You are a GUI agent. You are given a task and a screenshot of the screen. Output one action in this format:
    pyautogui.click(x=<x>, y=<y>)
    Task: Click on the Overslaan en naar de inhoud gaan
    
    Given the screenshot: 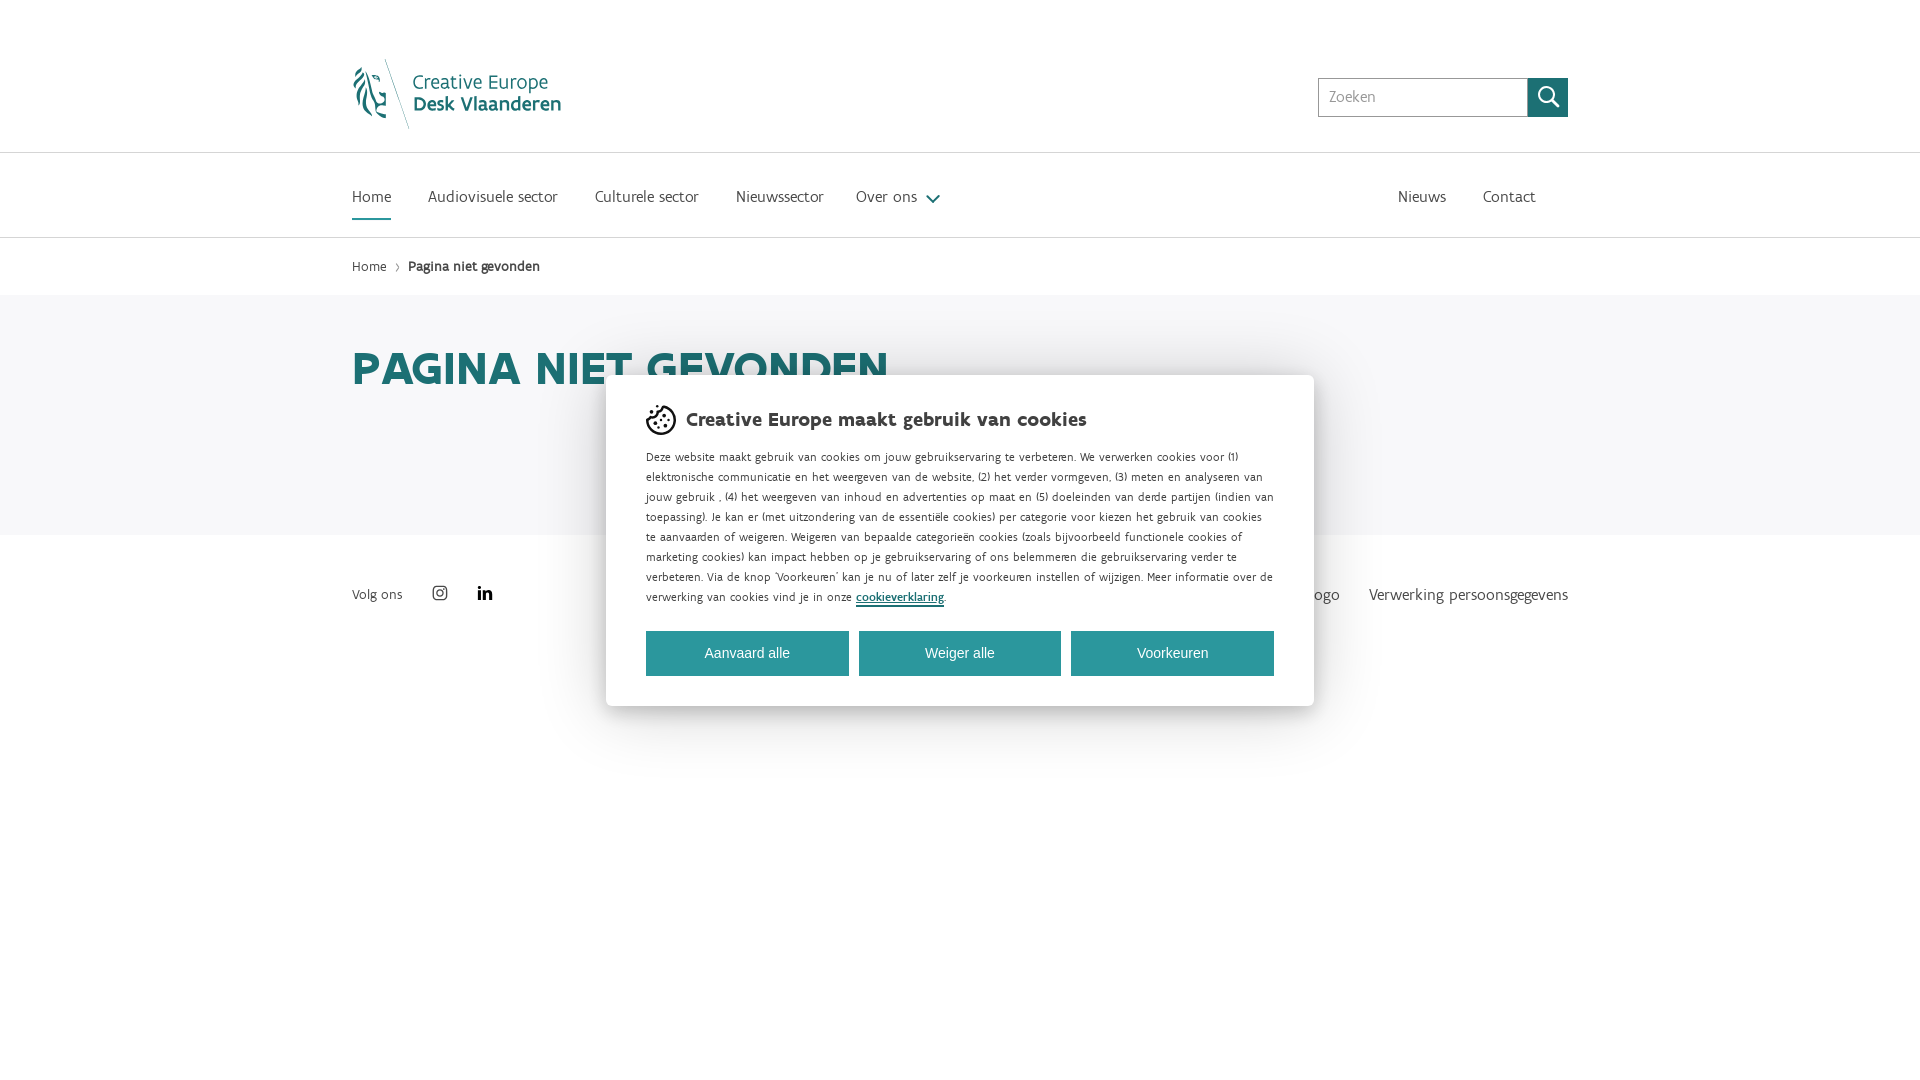 What is the action you would take?
    pyautogui.click(x=0, y=44)
    